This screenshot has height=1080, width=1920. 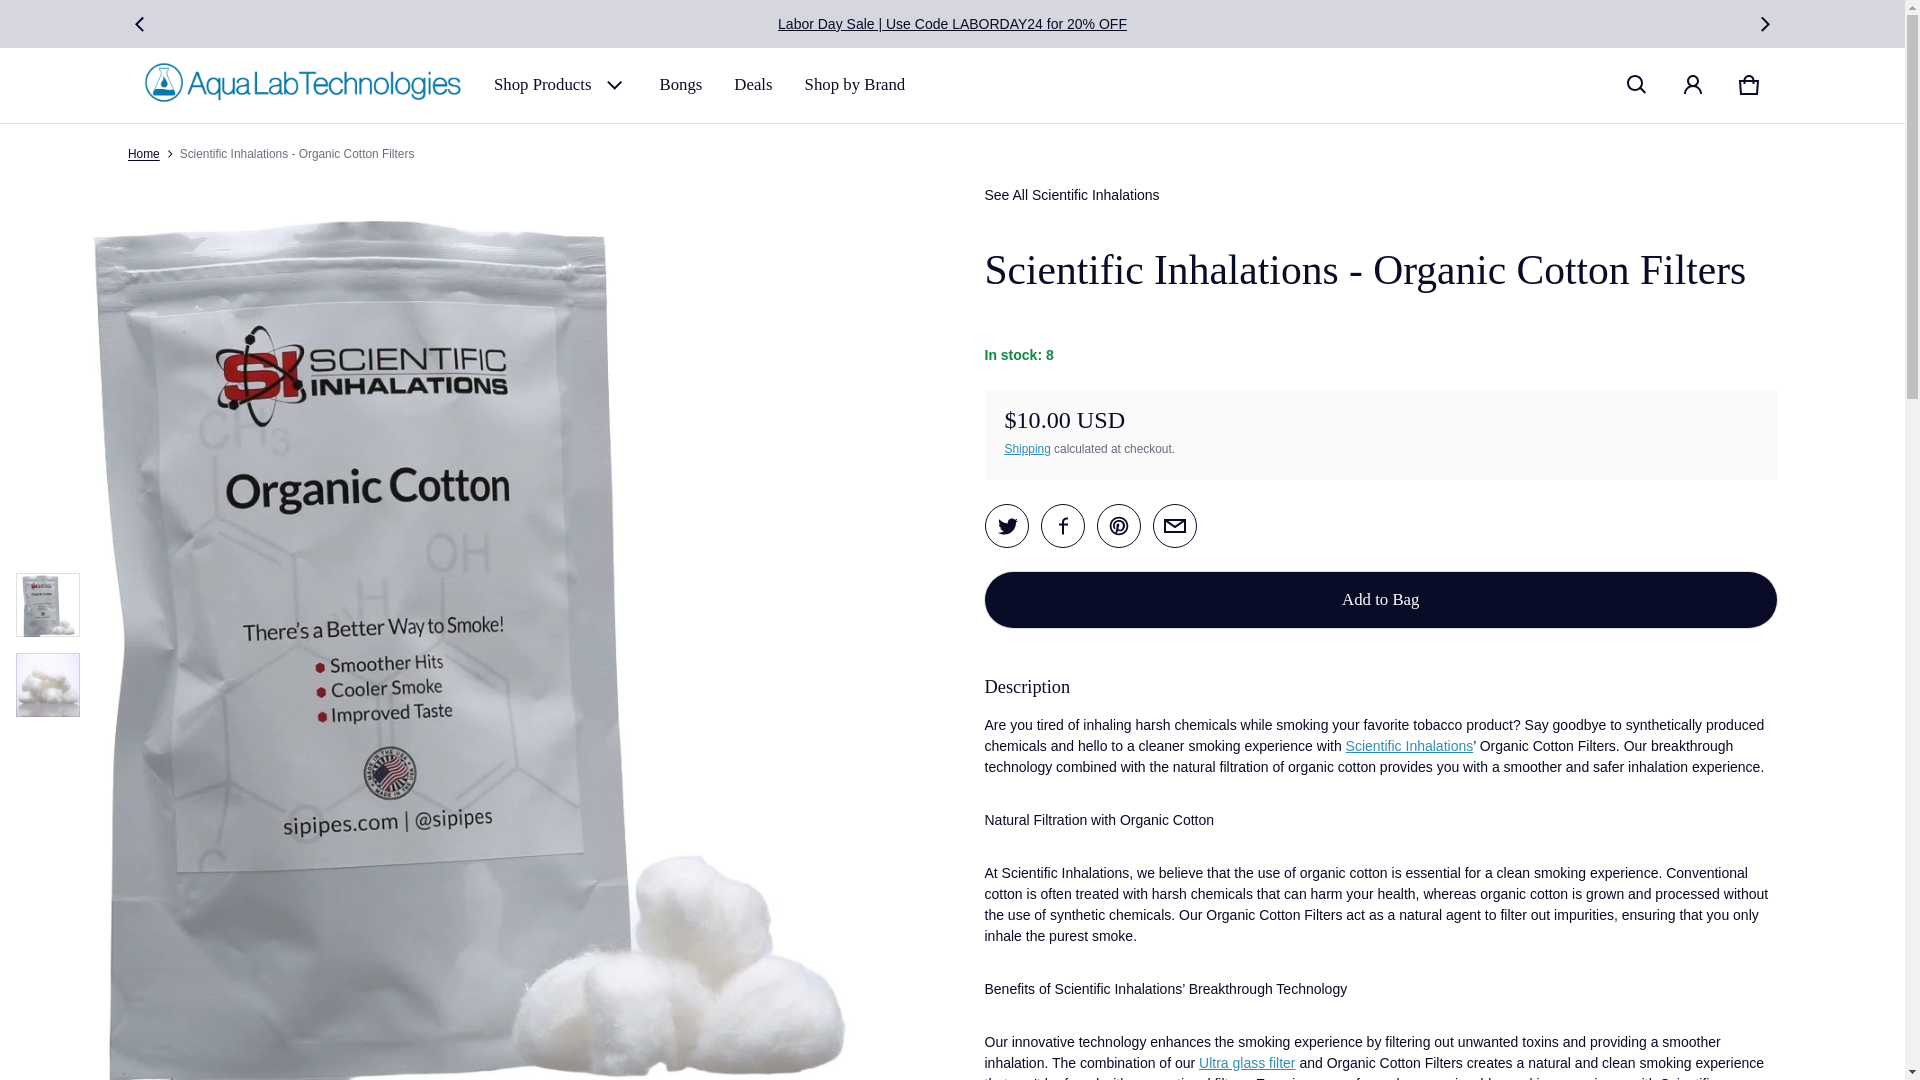 What do you see at coordinates (1174, 526) in the screenshot?
I see `Scientific Inhalations - Organic Cotton Filters` at bounding box center [1174, 526].